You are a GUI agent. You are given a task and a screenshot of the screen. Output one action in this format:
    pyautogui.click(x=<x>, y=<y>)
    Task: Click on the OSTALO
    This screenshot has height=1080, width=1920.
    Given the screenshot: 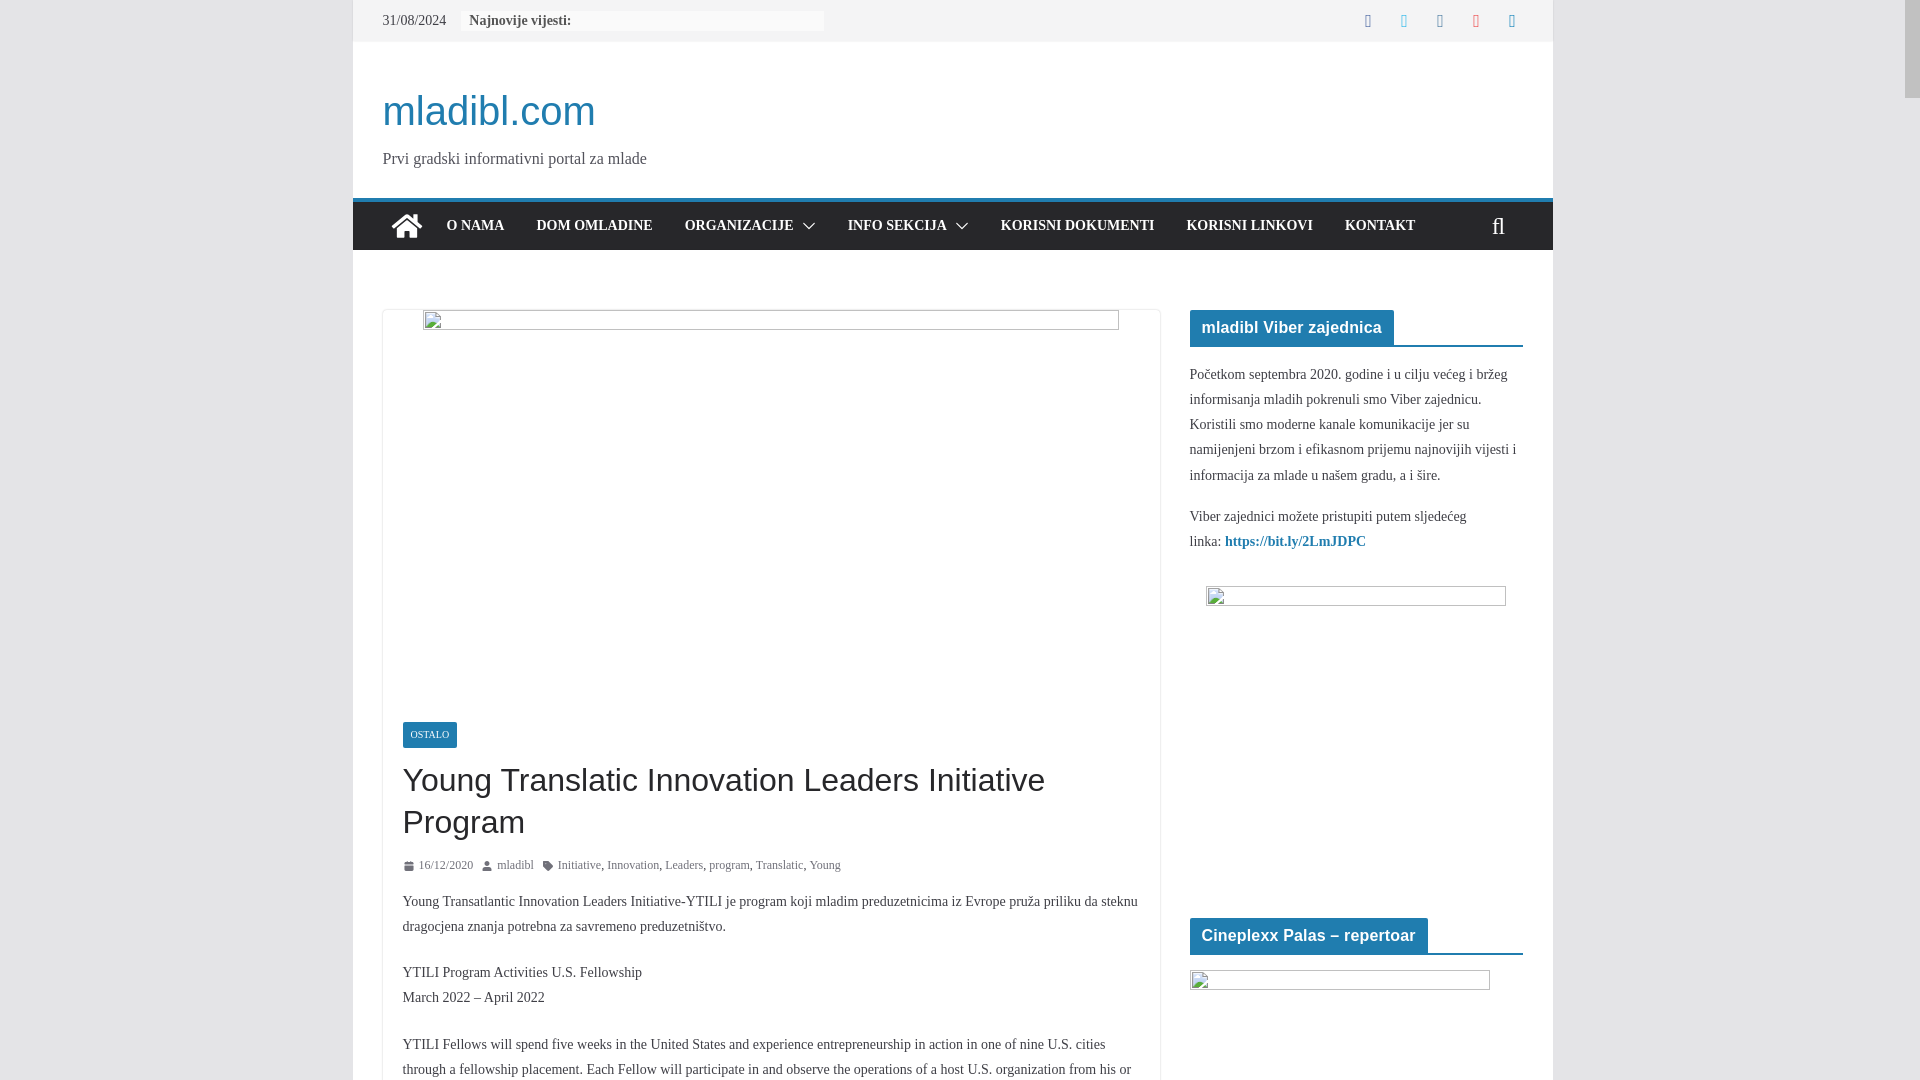 What is the action you would take?
    pyautogui.click(x=428, y=735)
    